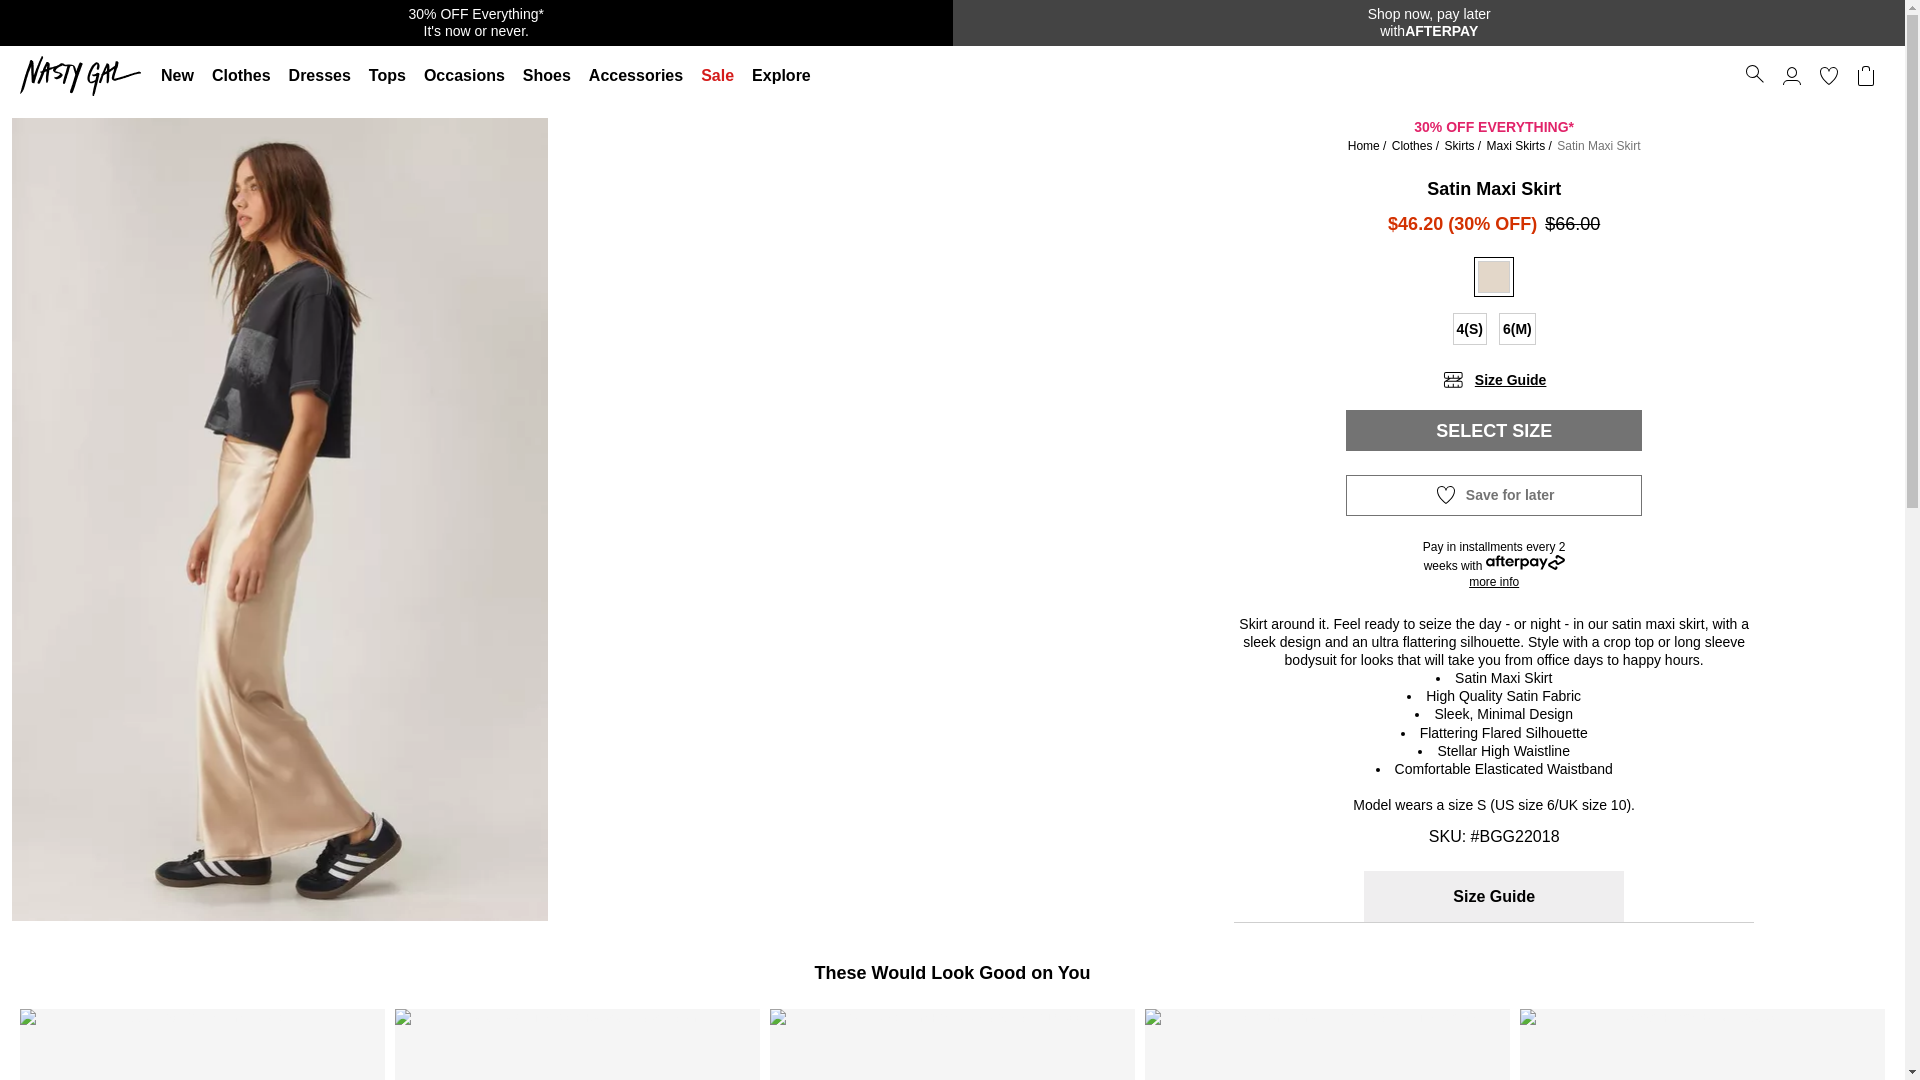 The height and width of the screenshot is (1080, 1920). I want to click on Clothes, so click(242, 76).